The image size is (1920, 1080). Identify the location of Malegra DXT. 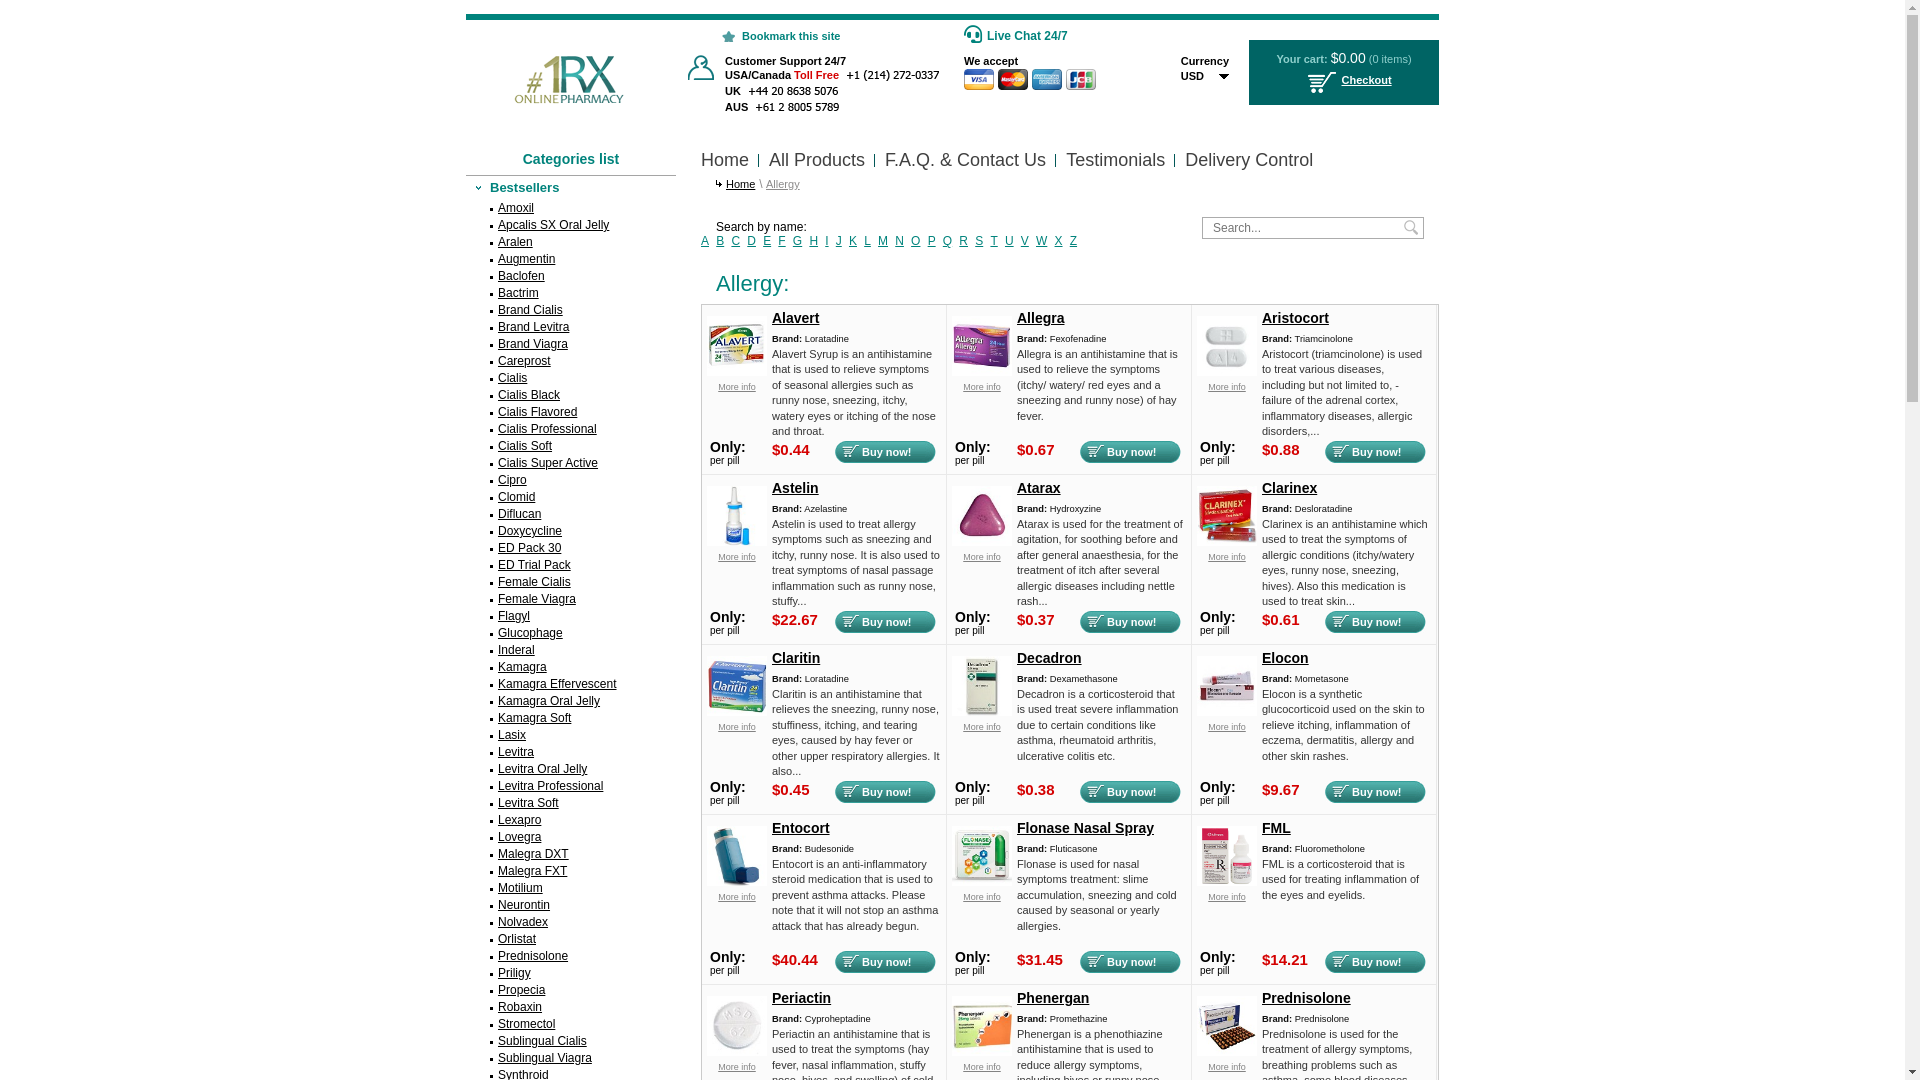
(571, 854).